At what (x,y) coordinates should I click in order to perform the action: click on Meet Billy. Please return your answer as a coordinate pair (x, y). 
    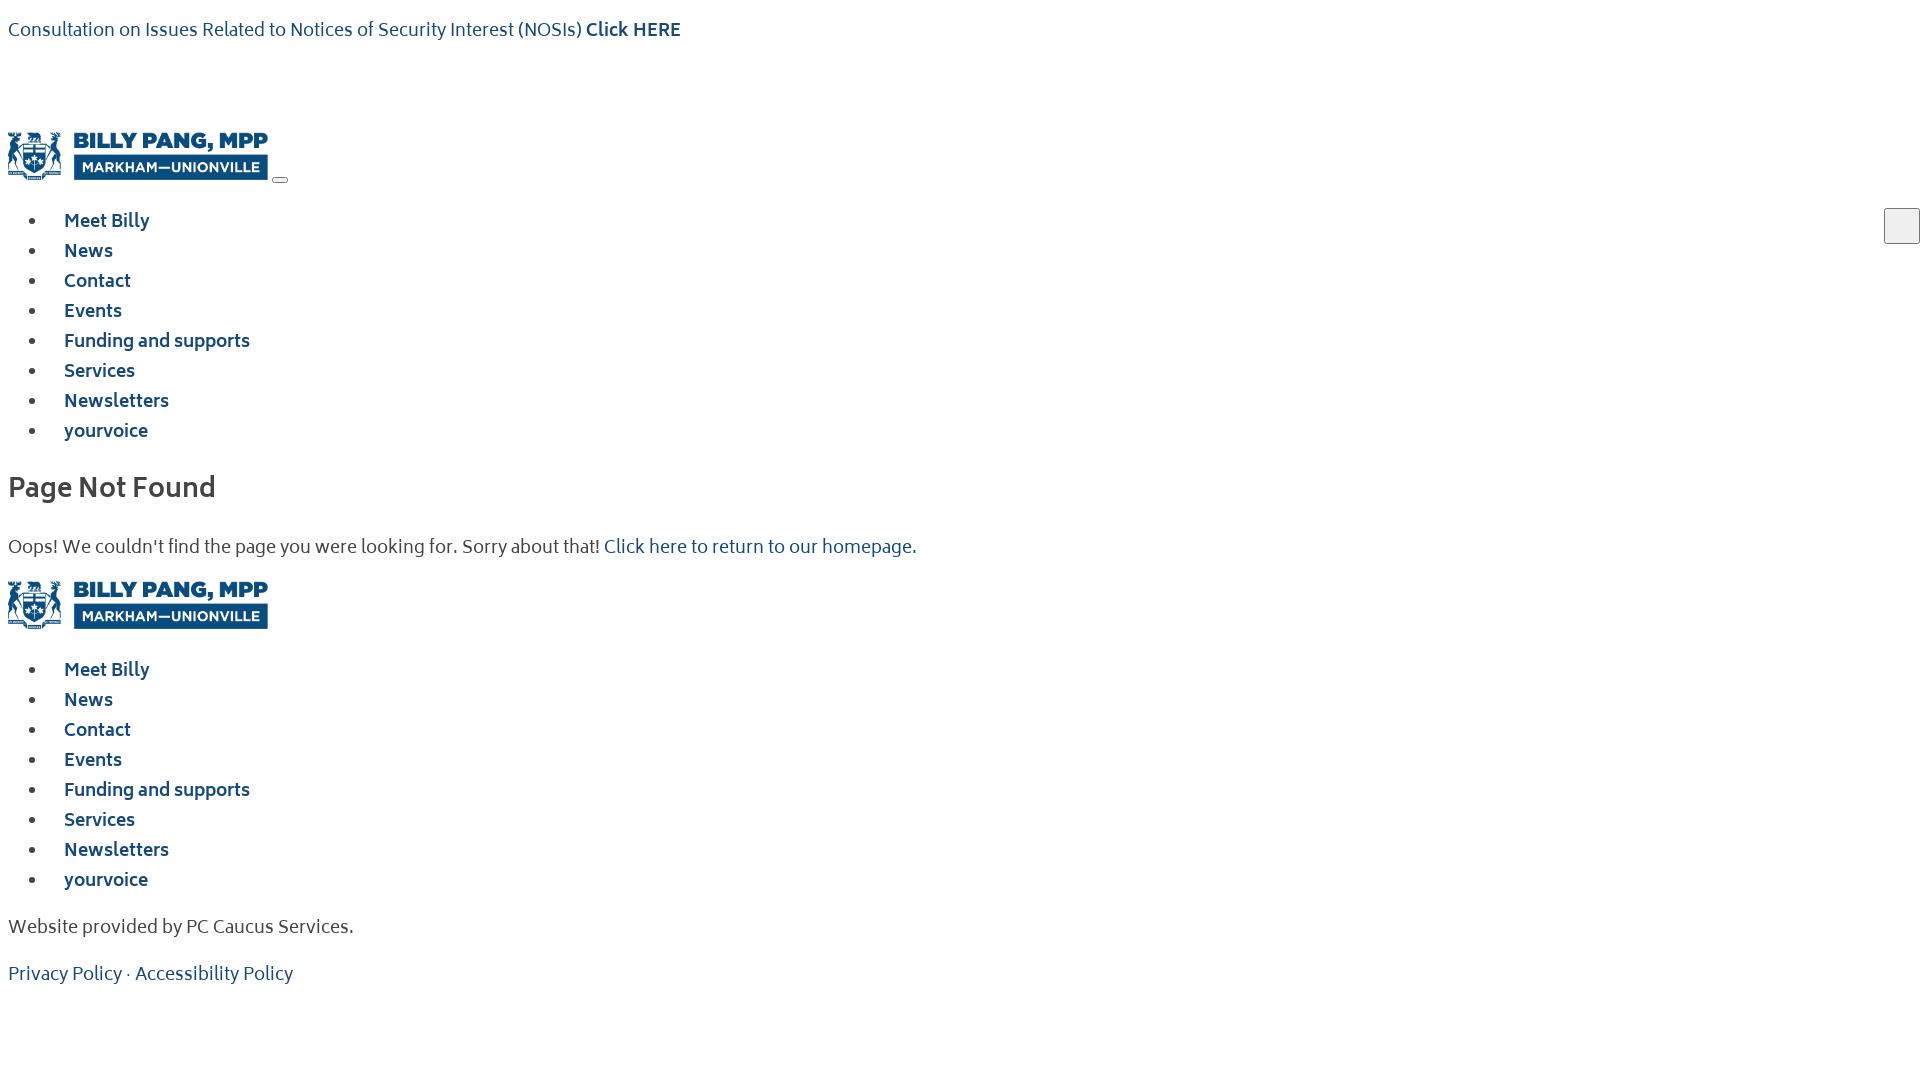
    Looking at the image, I should click on (107, 666).